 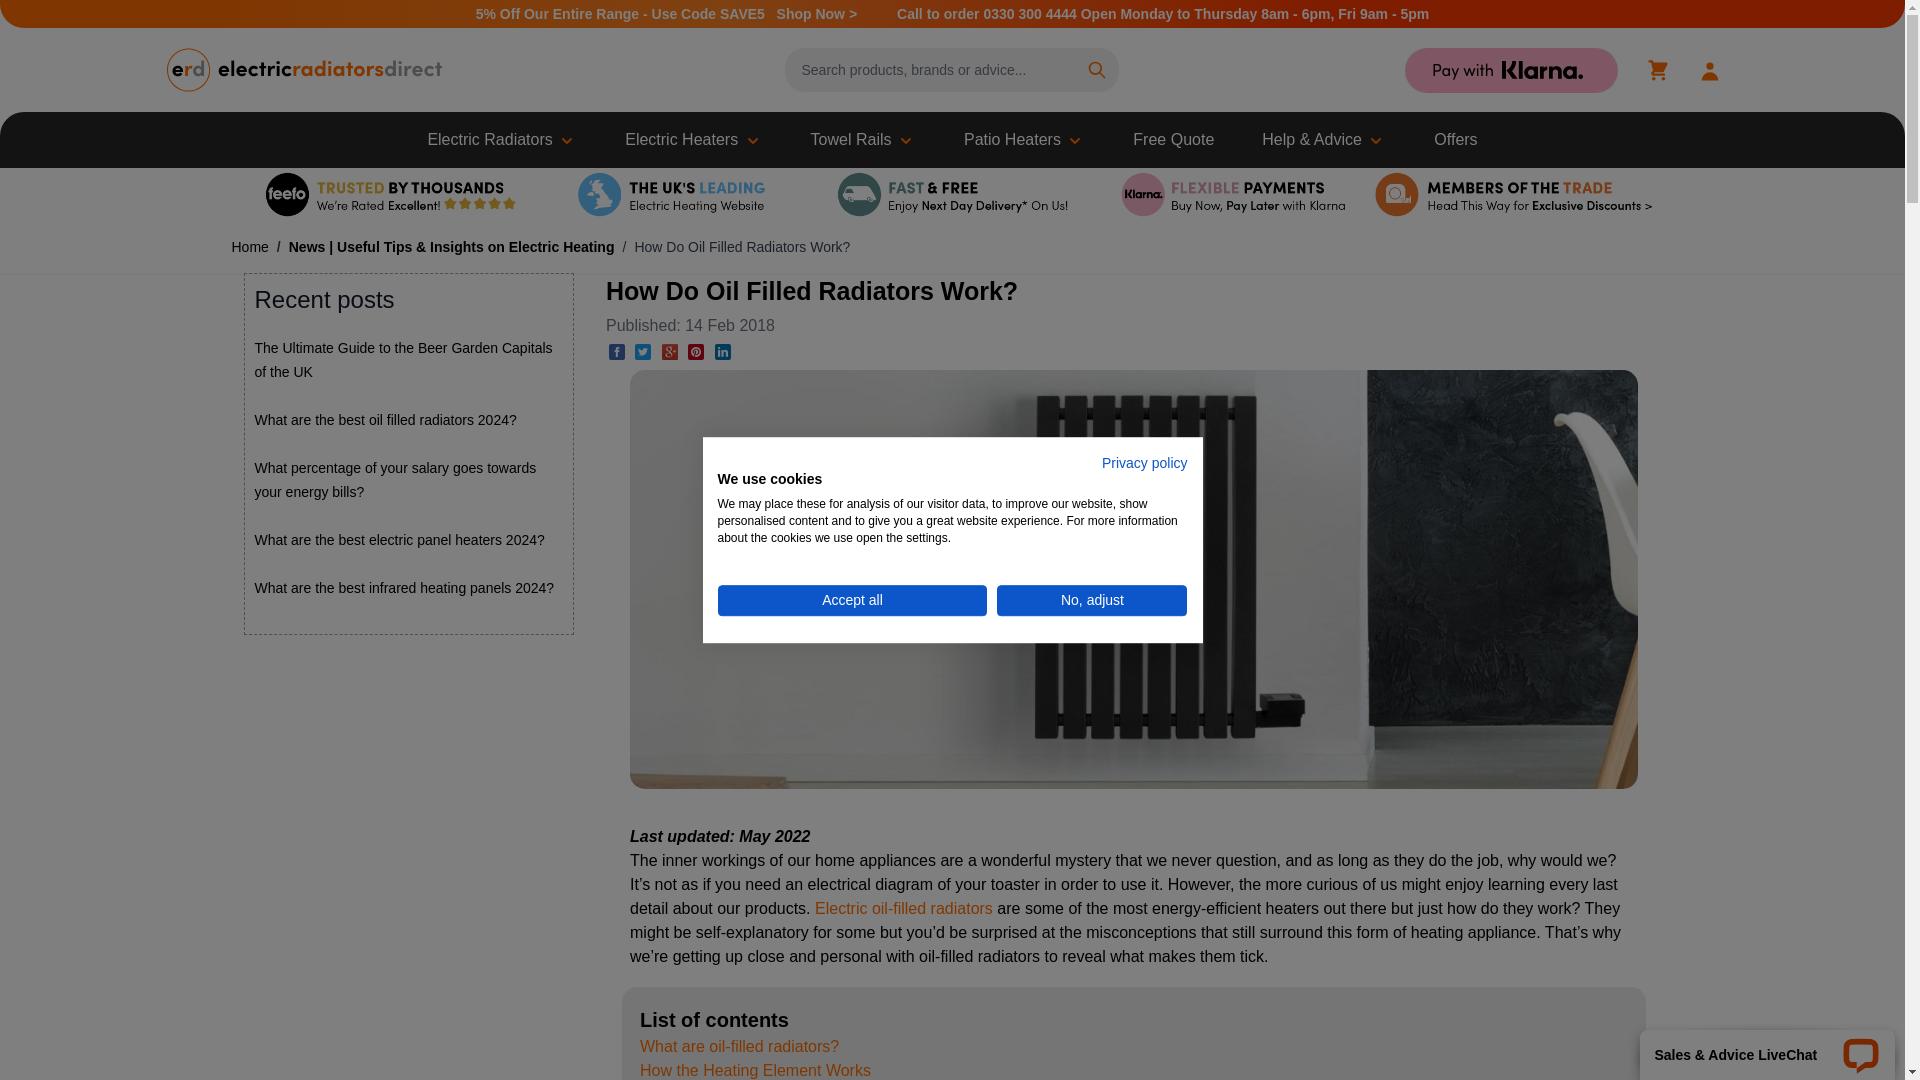 I want to click on Basket, so click(x=1658, y=70).